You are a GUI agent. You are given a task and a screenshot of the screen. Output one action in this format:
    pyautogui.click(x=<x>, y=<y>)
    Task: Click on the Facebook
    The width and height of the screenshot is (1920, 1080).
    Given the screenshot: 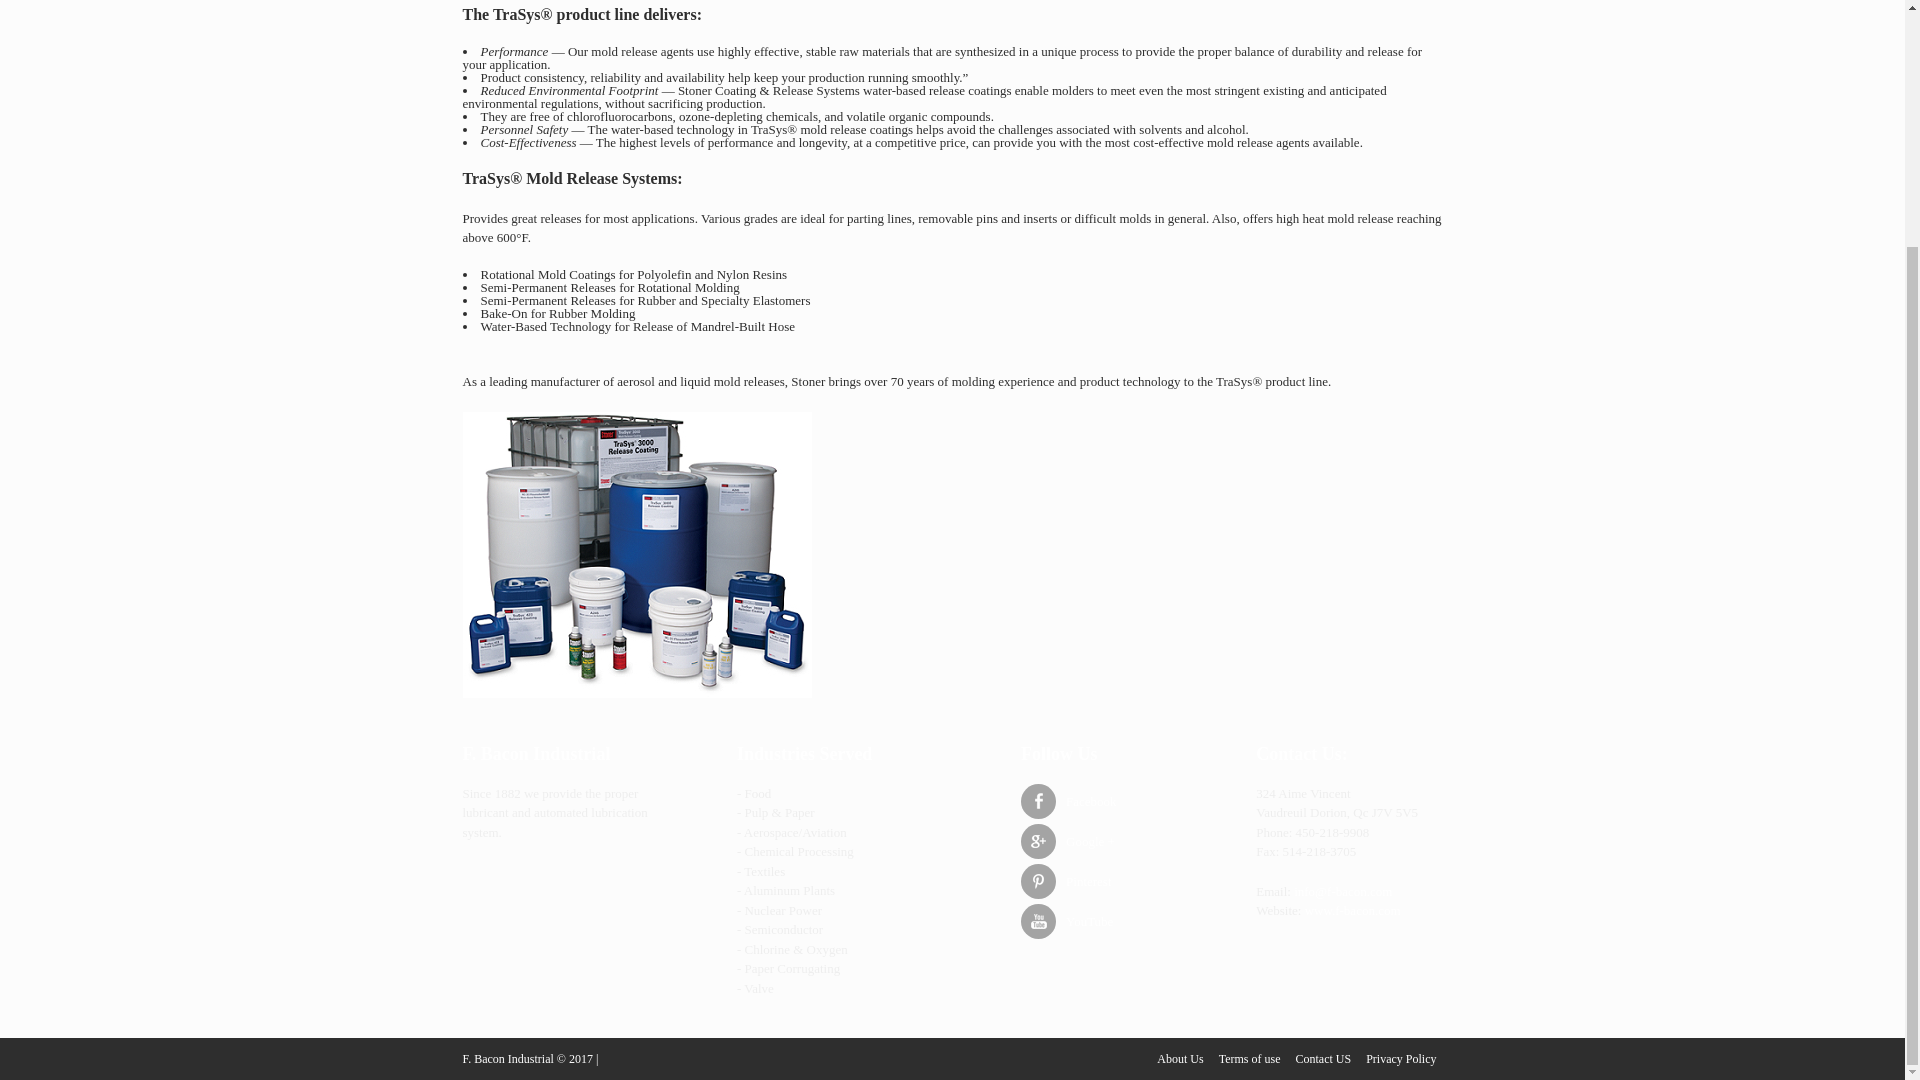 What is the action you would take?
    pyautogui.click(x=1108, y=801)
    